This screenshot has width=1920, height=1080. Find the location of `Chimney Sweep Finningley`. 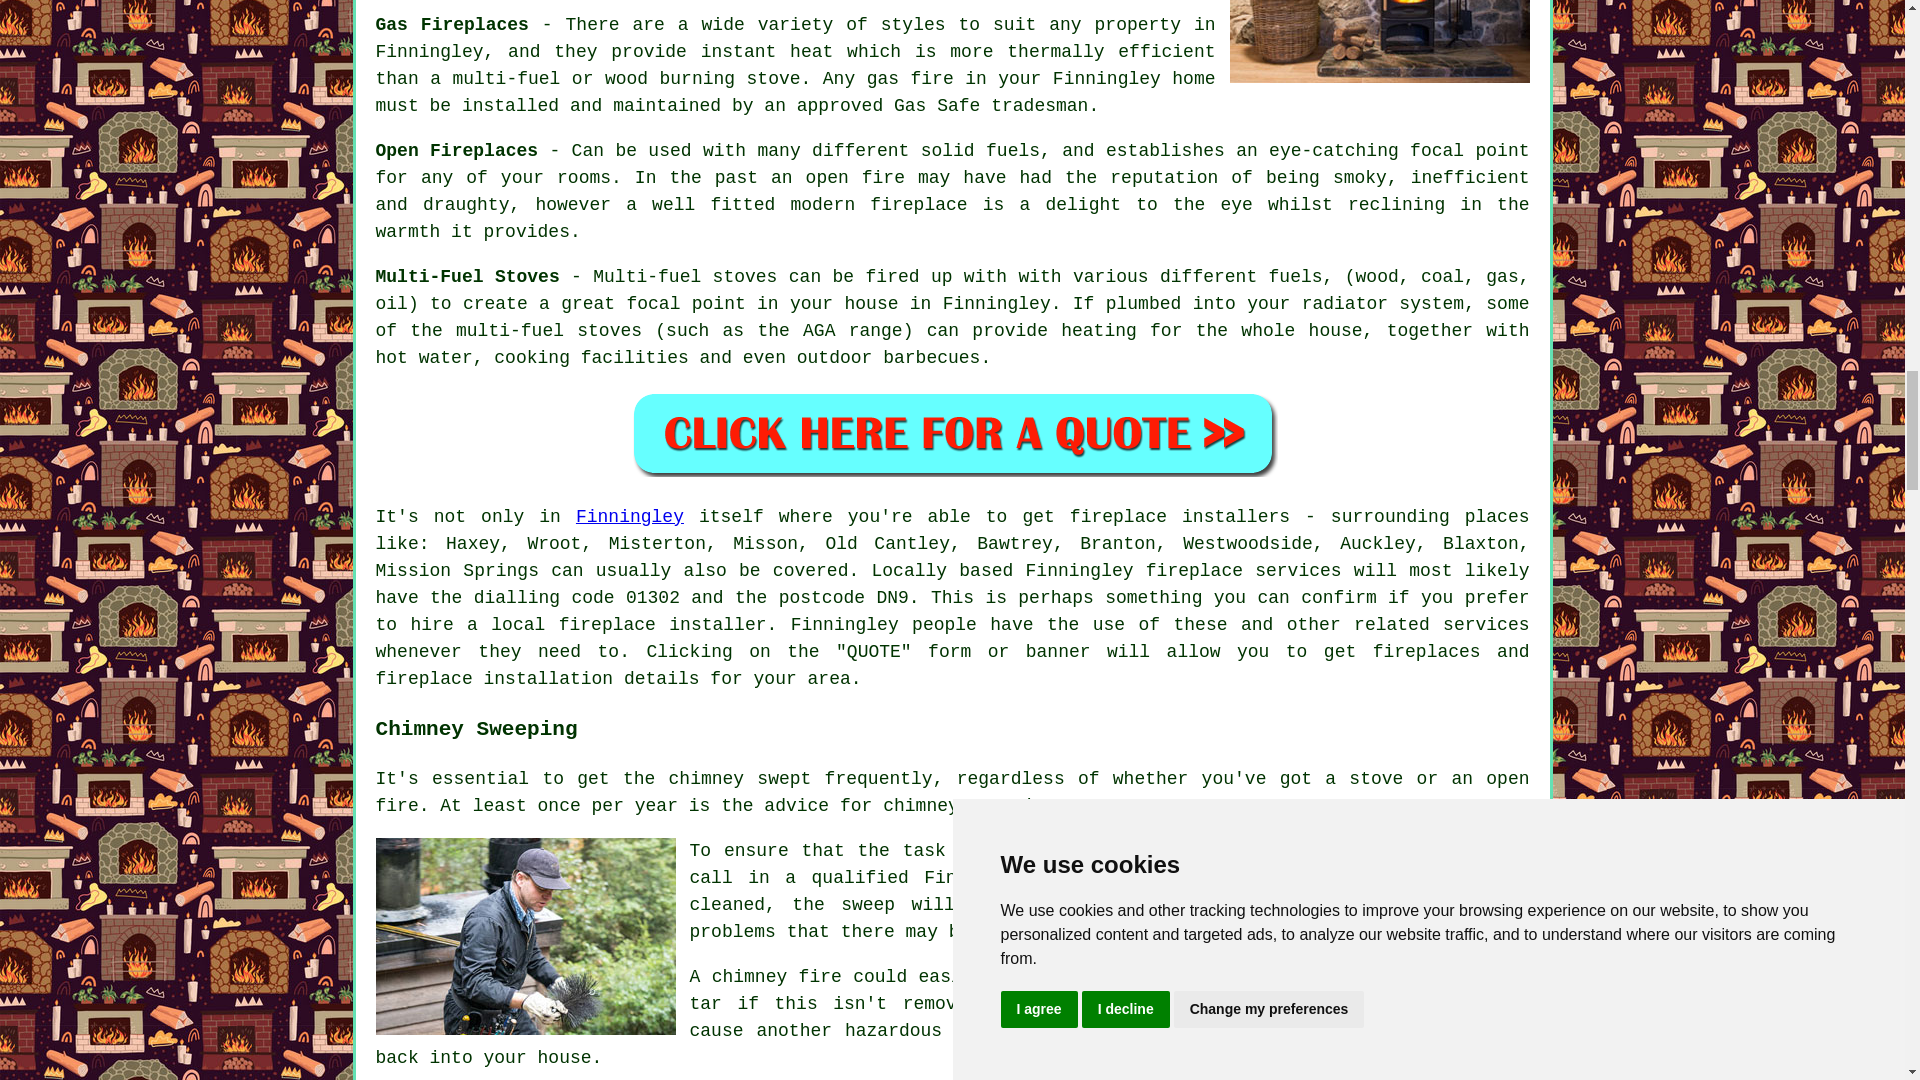

Chimney Sweep Finningley is located at coordinates (526, 936).